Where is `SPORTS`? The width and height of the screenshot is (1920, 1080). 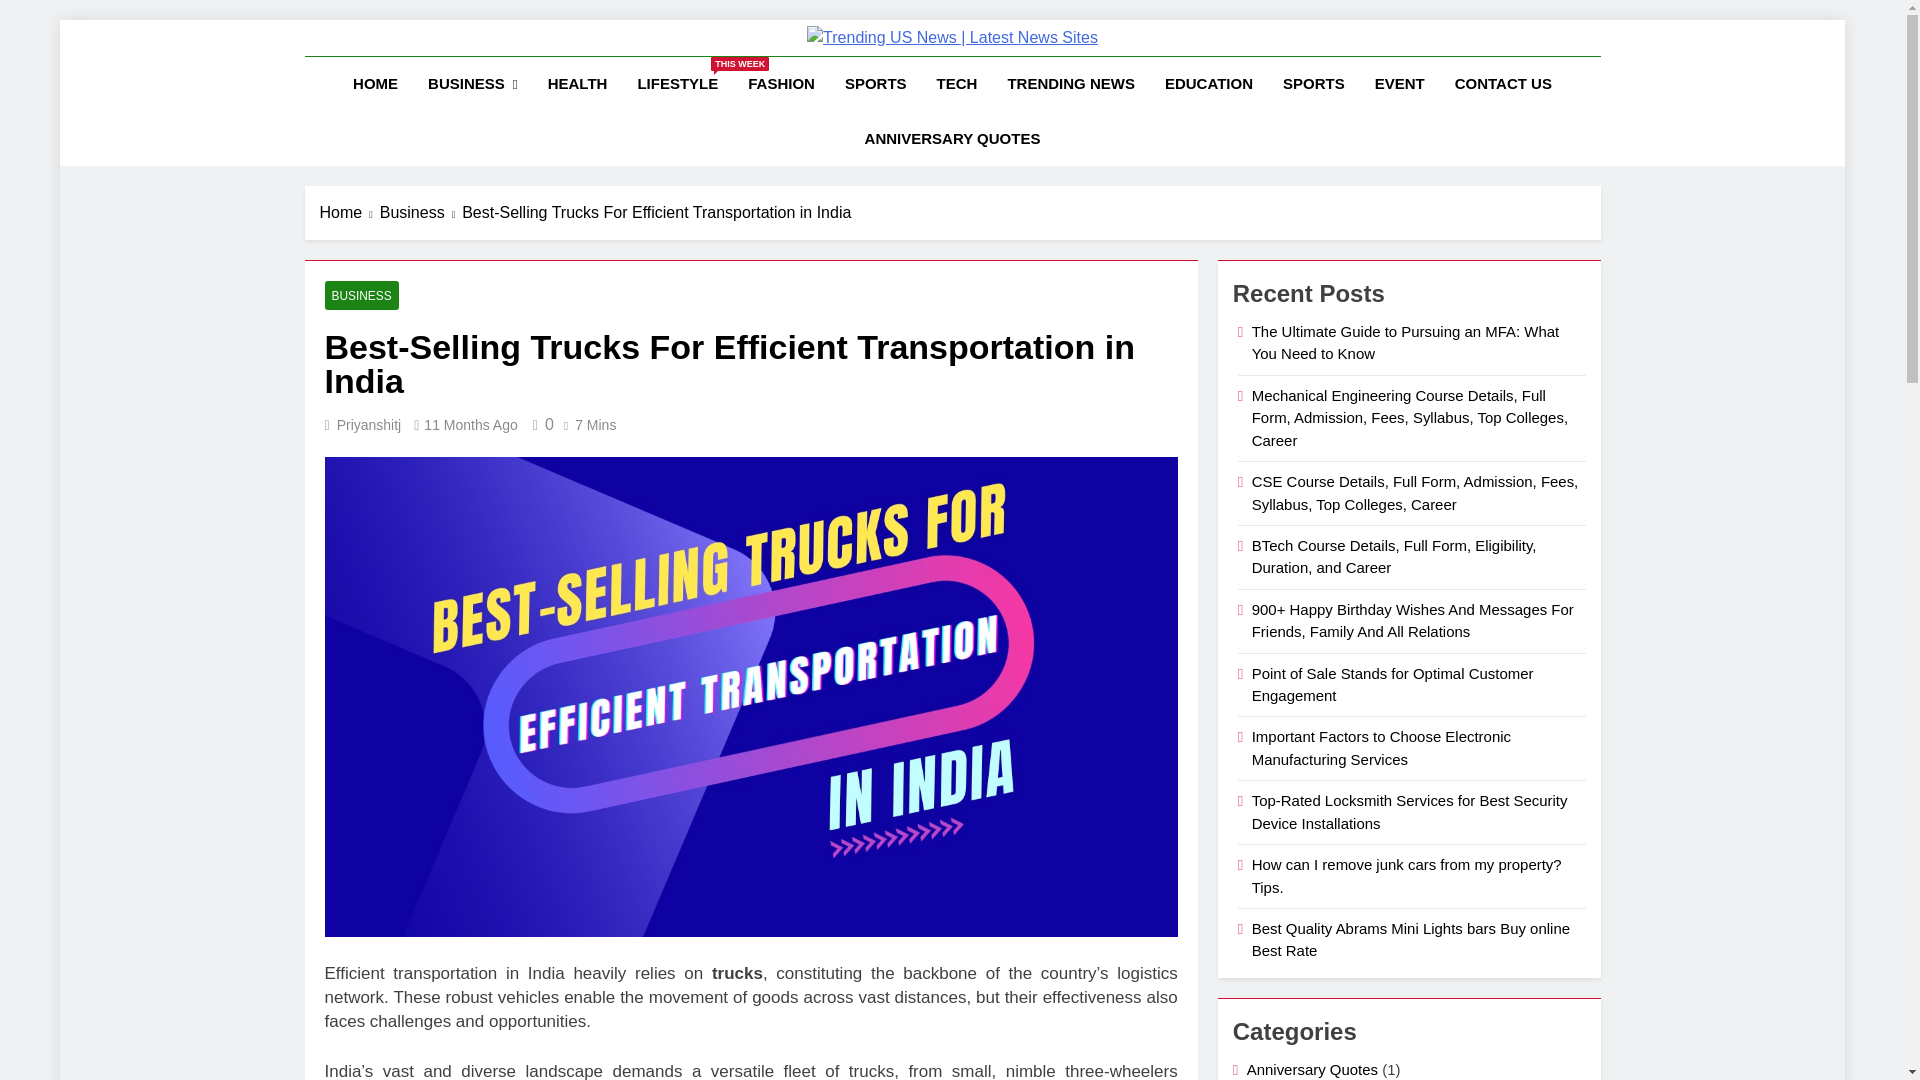 SPORTS is located at coordinates (470, 424).